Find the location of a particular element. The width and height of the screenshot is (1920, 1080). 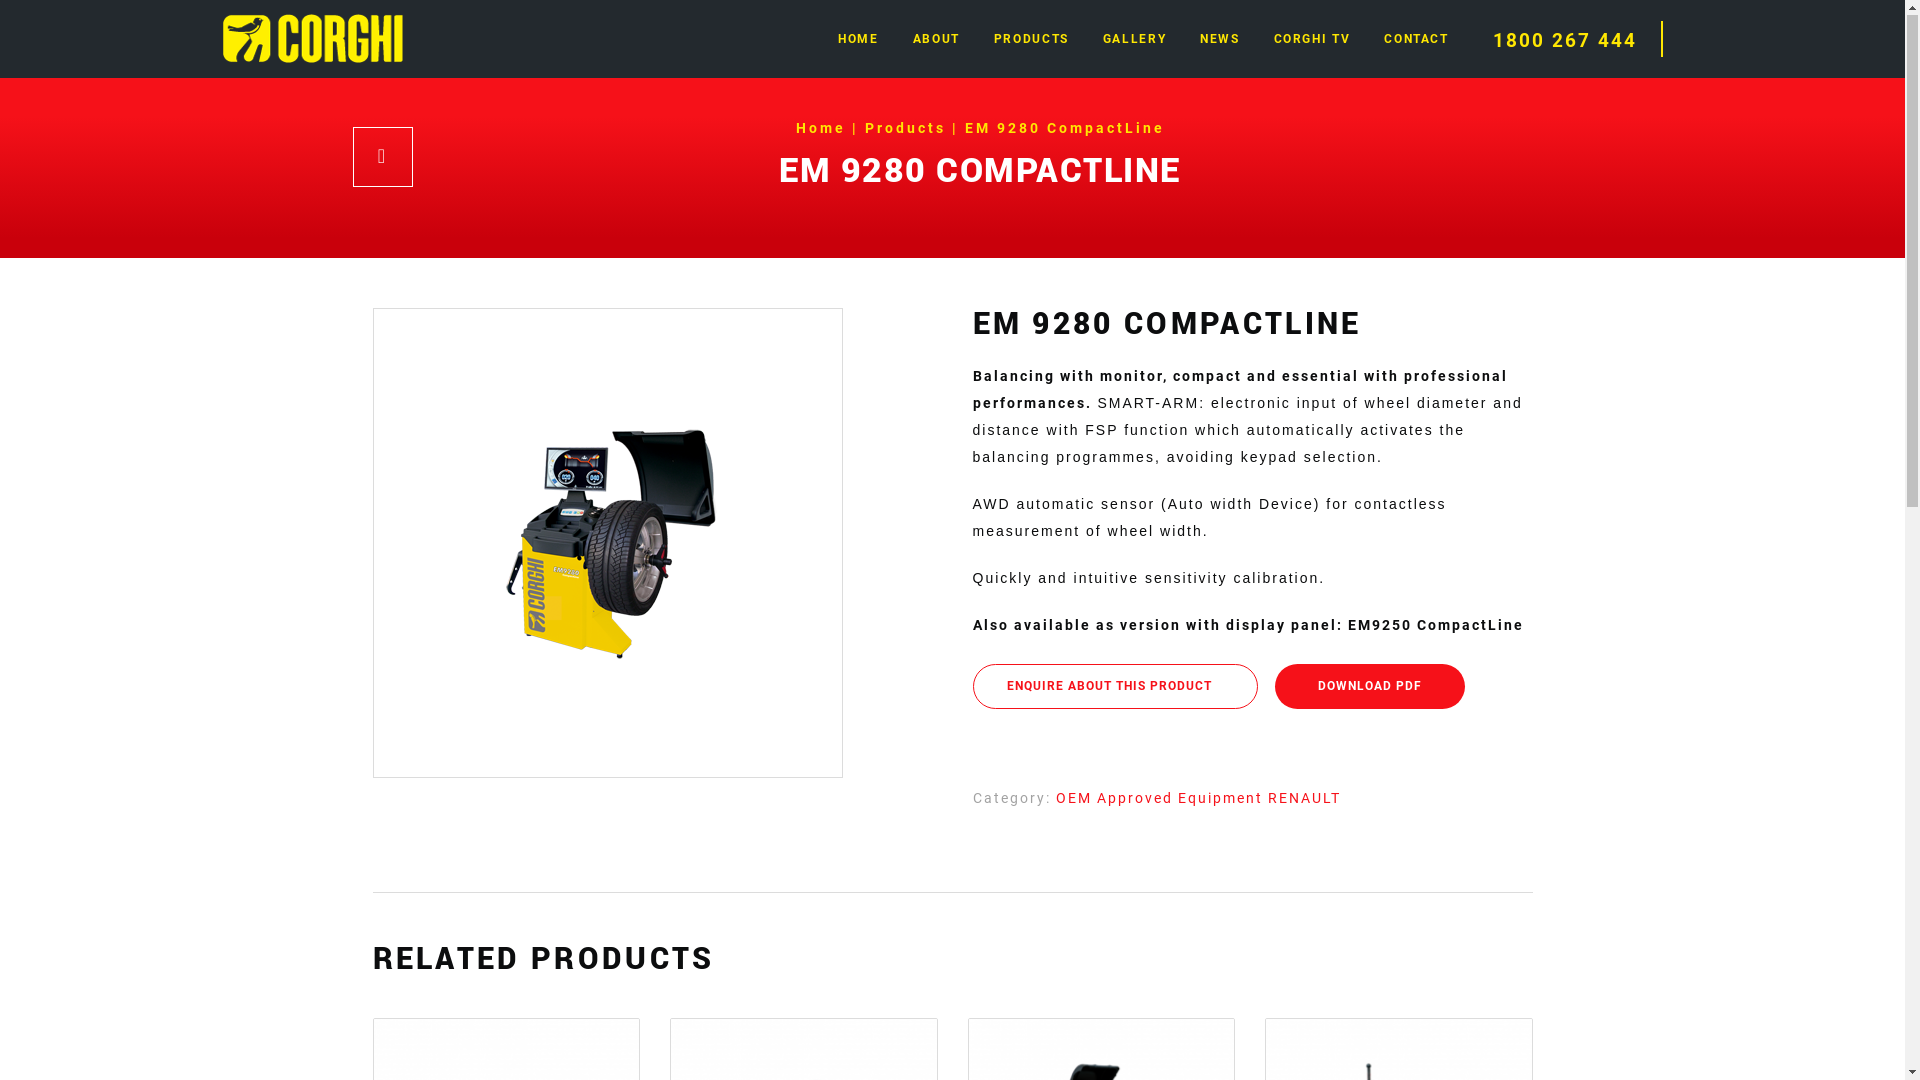

Search is located at coordinates (1476, 20).